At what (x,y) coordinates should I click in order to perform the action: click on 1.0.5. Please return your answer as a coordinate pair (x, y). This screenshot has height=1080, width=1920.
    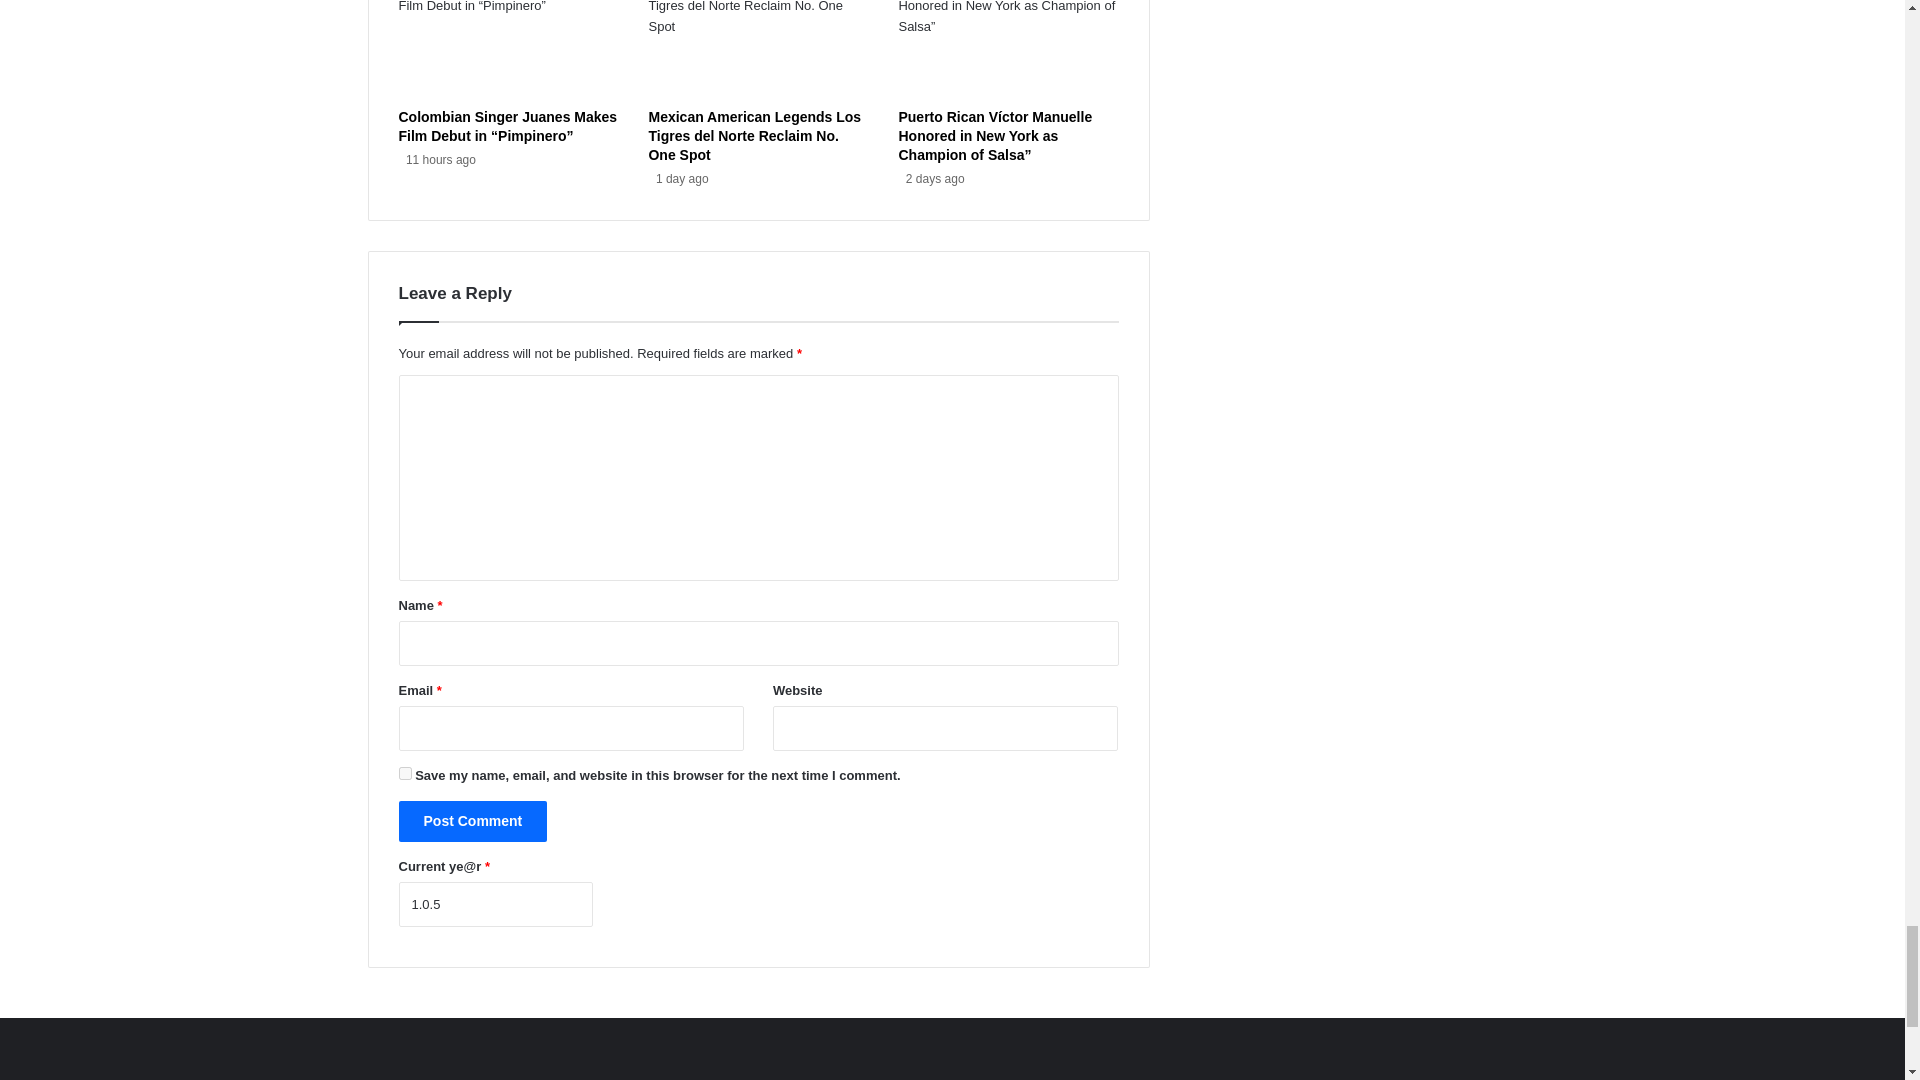
    Looking at the image, I should click on (494, 904).